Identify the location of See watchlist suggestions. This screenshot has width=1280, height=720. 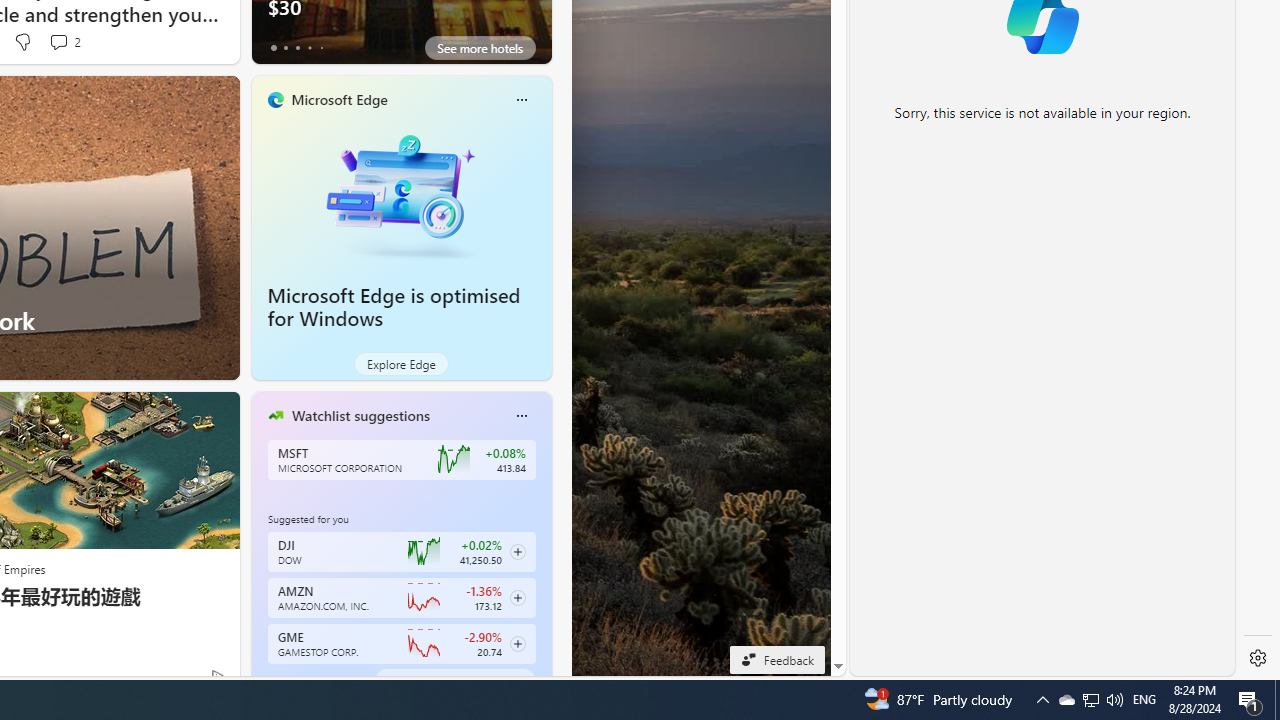
(454, 680).